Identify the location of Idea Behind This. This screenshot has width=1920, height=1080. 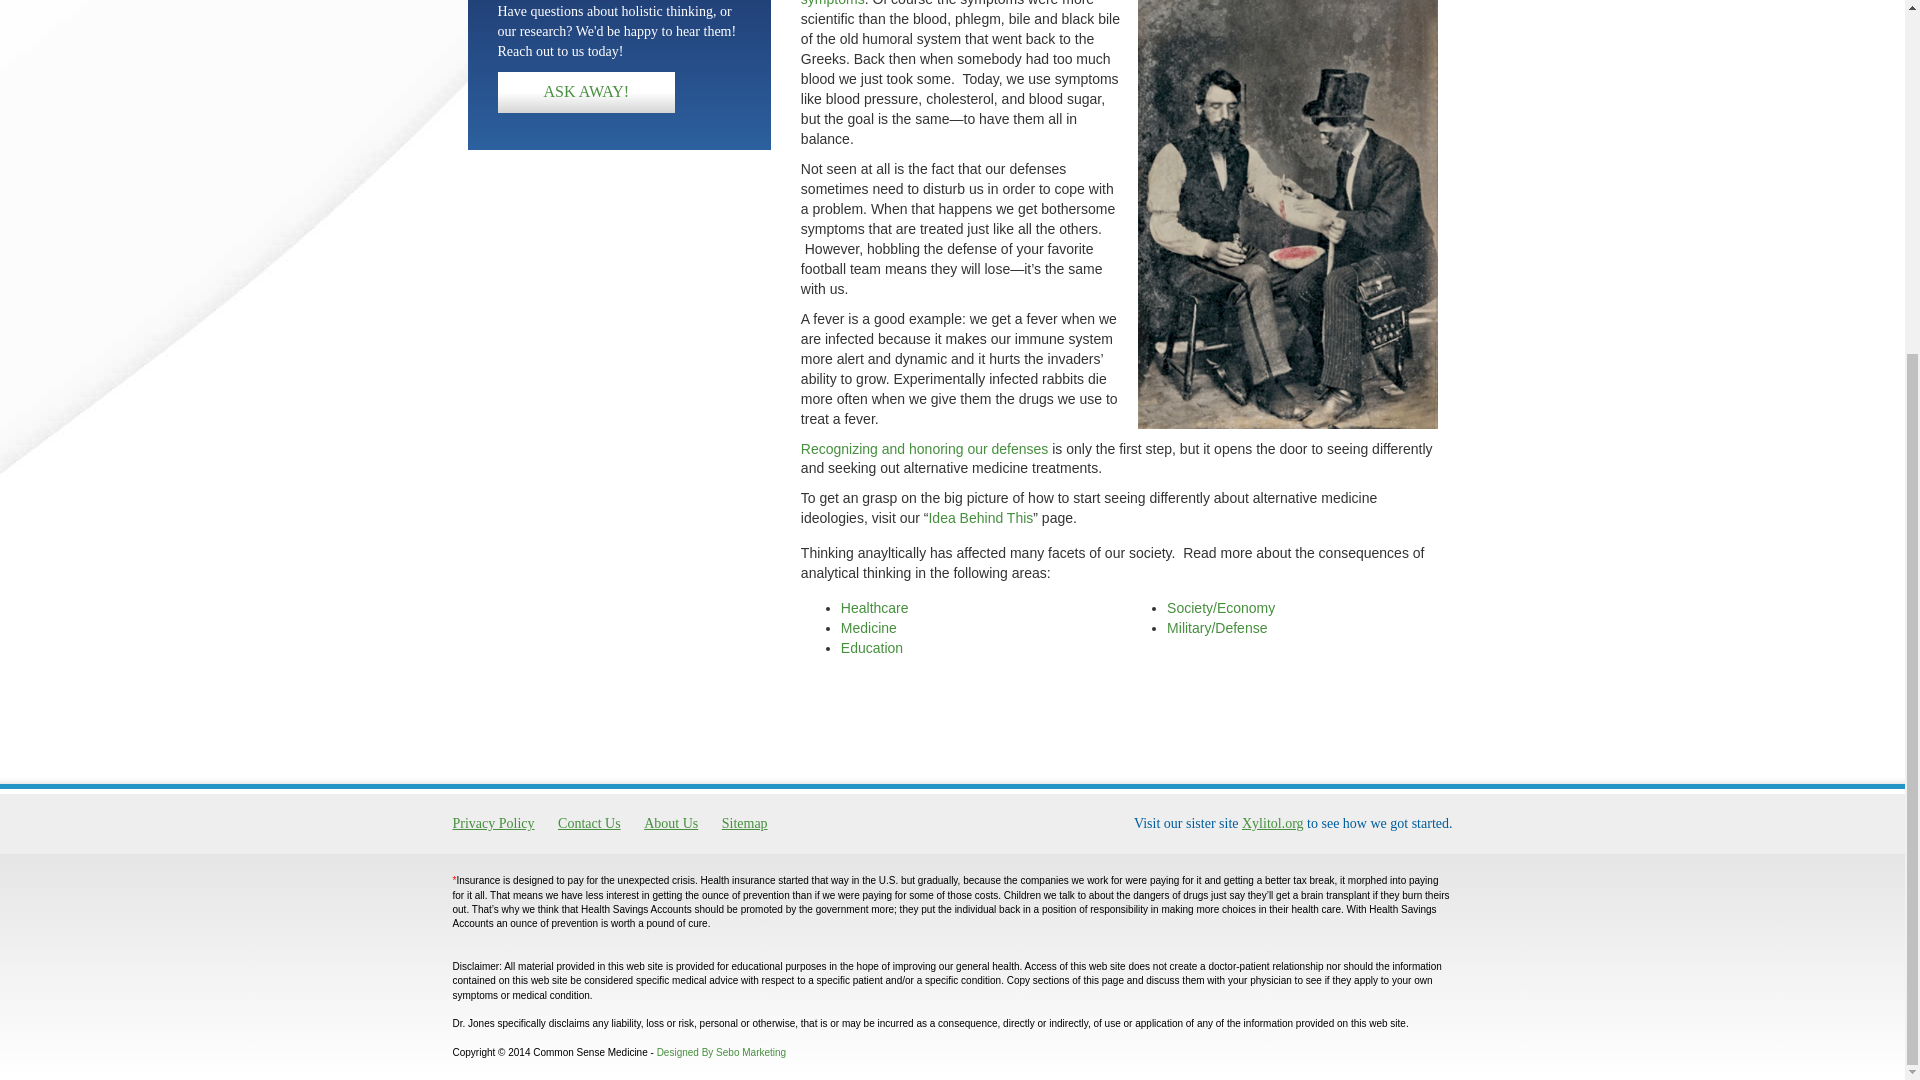
(980, 517).